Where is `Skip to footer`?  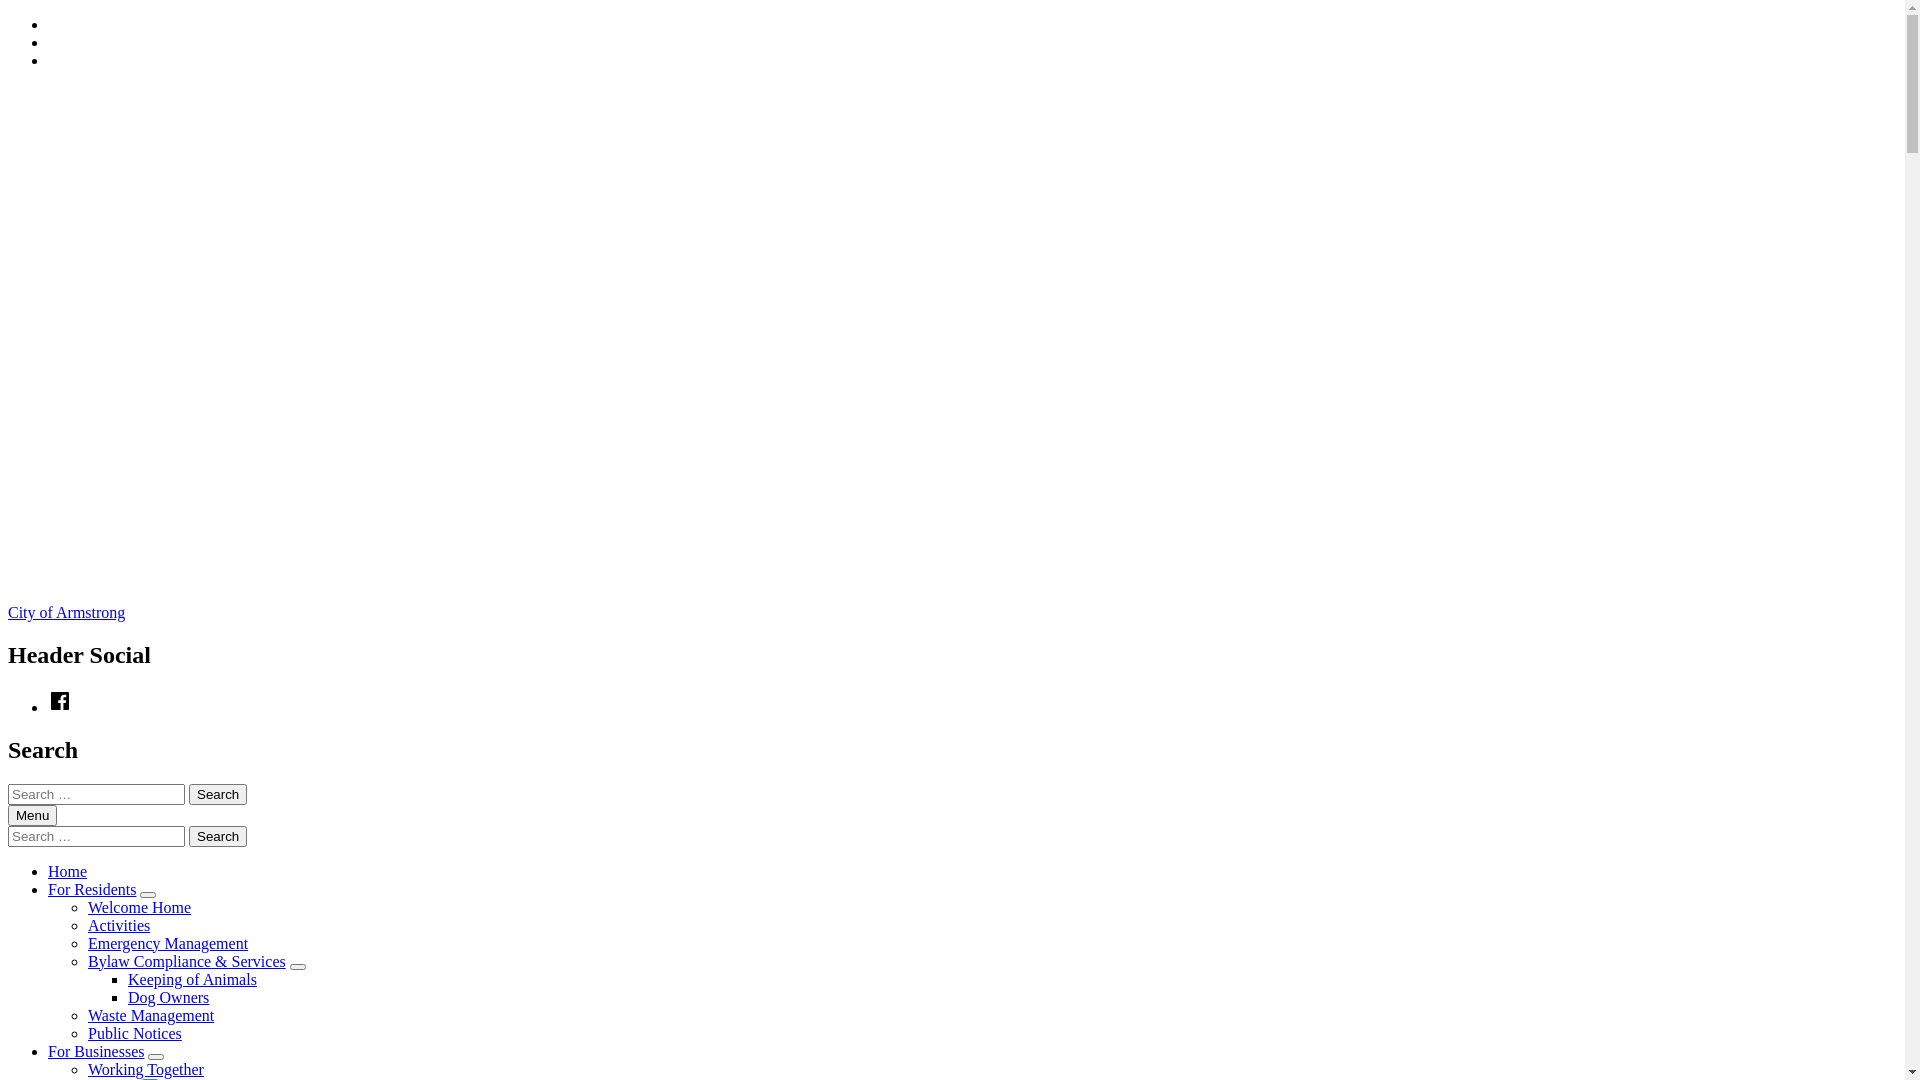
Skip to footer is located at coordinates (48, 52).